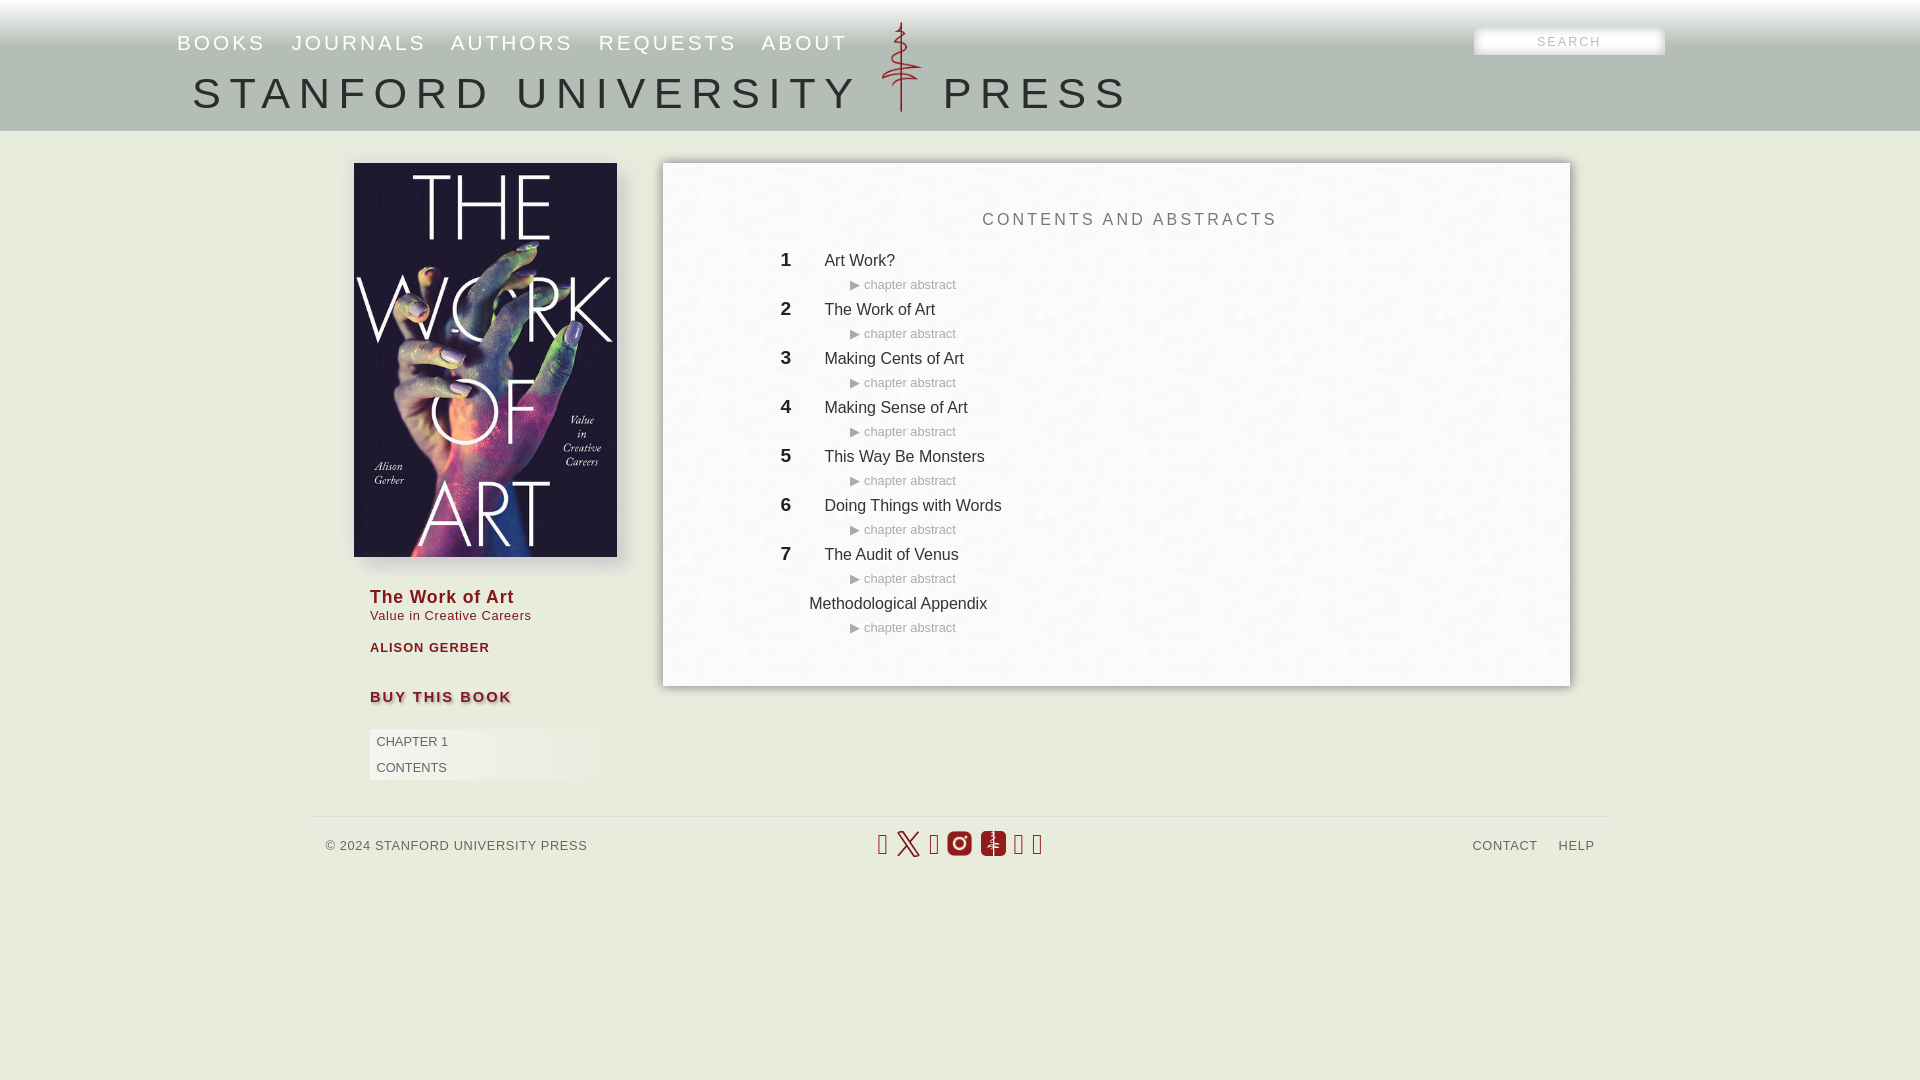 The image size is (1920, 1080). I want to click on AUTHORS, so click(512, 42).